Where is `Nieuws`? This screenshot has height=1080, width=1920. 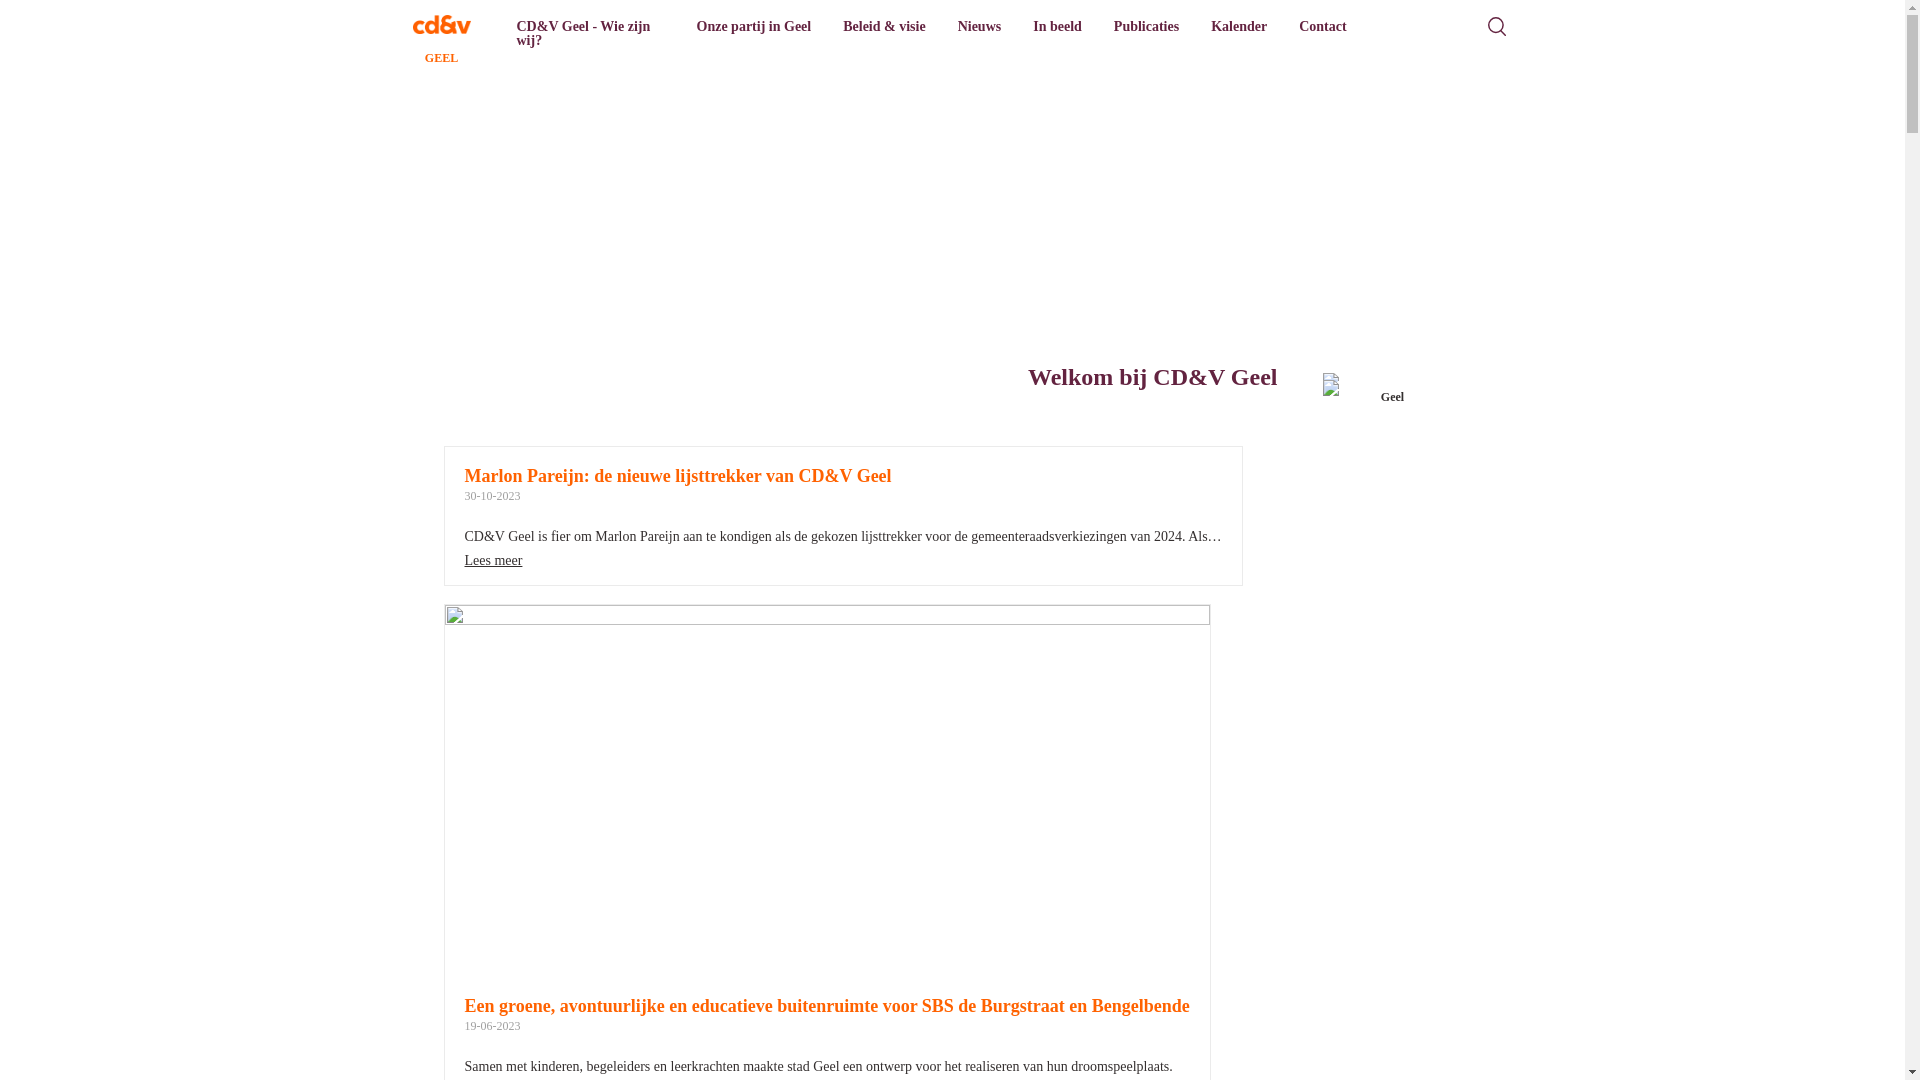
Nieuws is located at coordinates (980, 27).